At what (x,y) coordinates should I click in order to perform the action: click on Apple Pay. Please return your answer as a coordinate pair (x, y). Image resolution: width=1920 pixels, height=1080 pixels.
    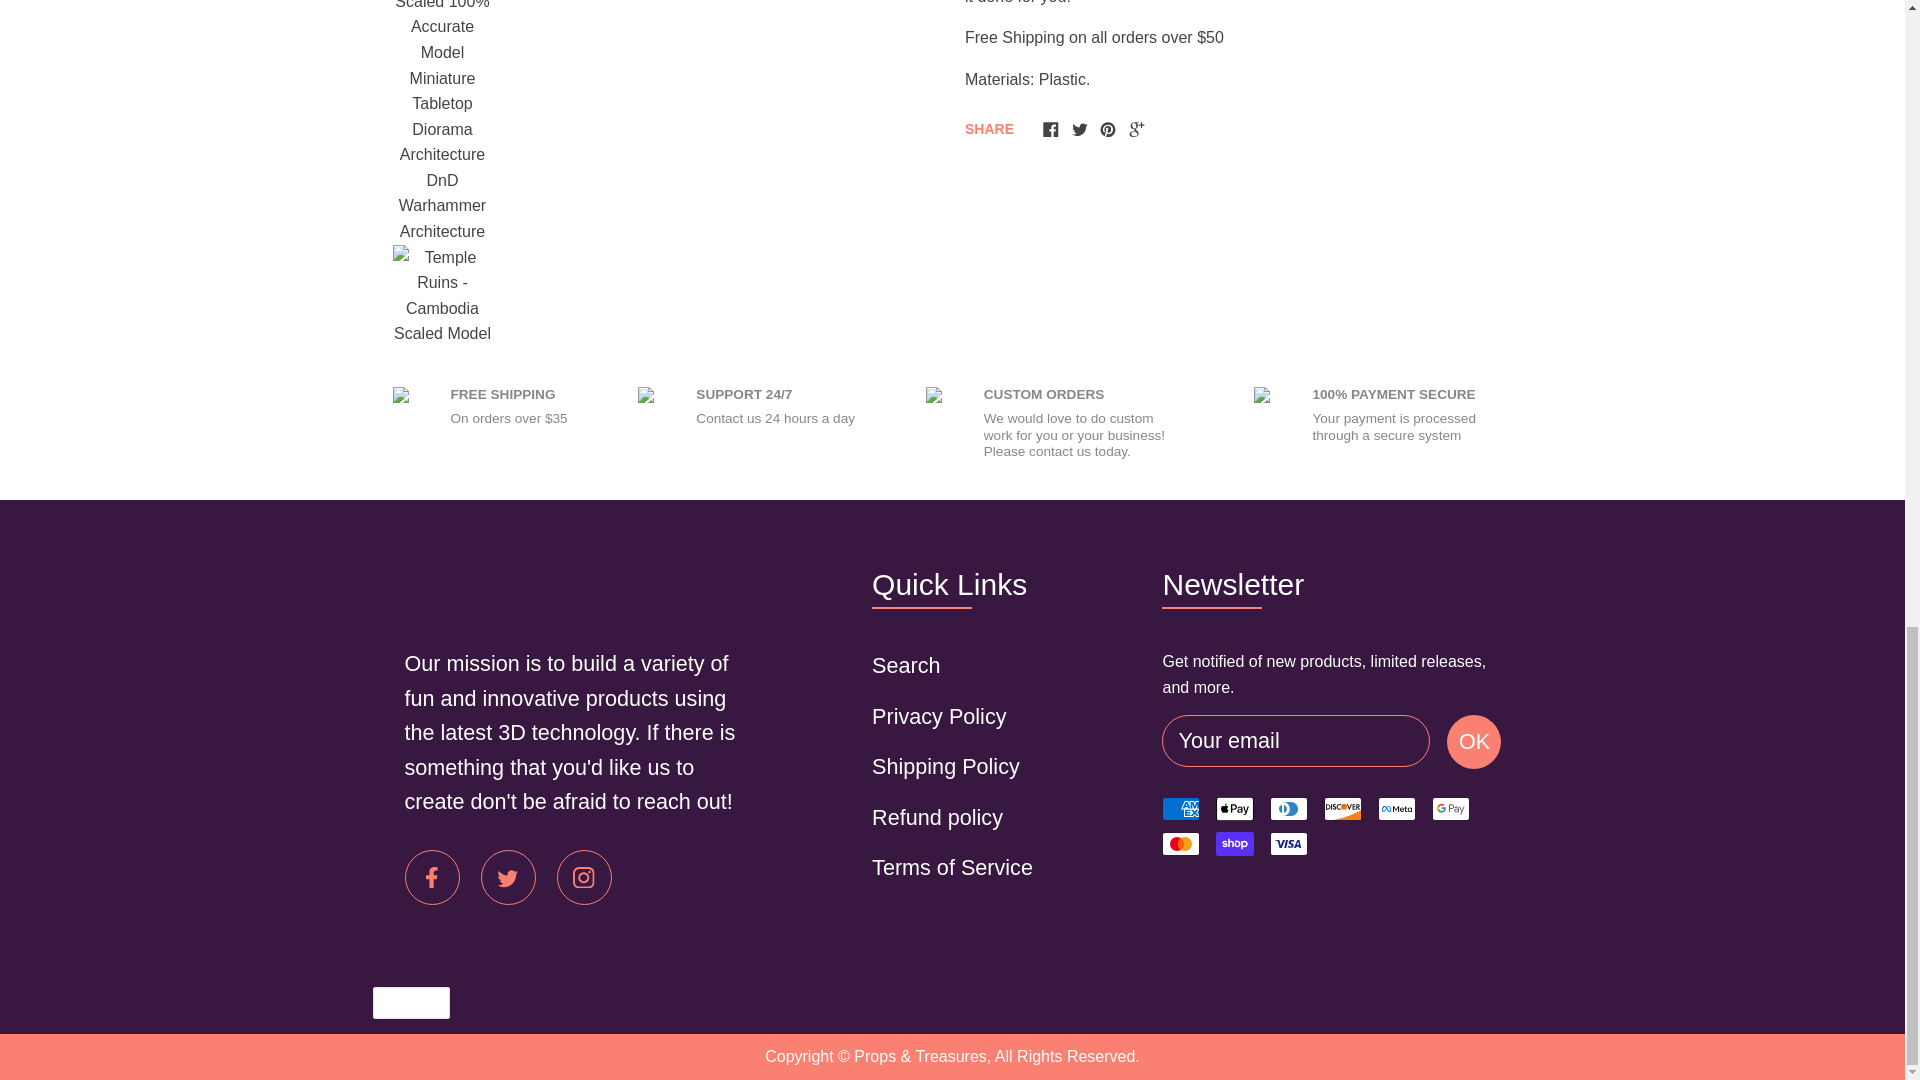
    Looking at the image, I should click on (1234, 808).